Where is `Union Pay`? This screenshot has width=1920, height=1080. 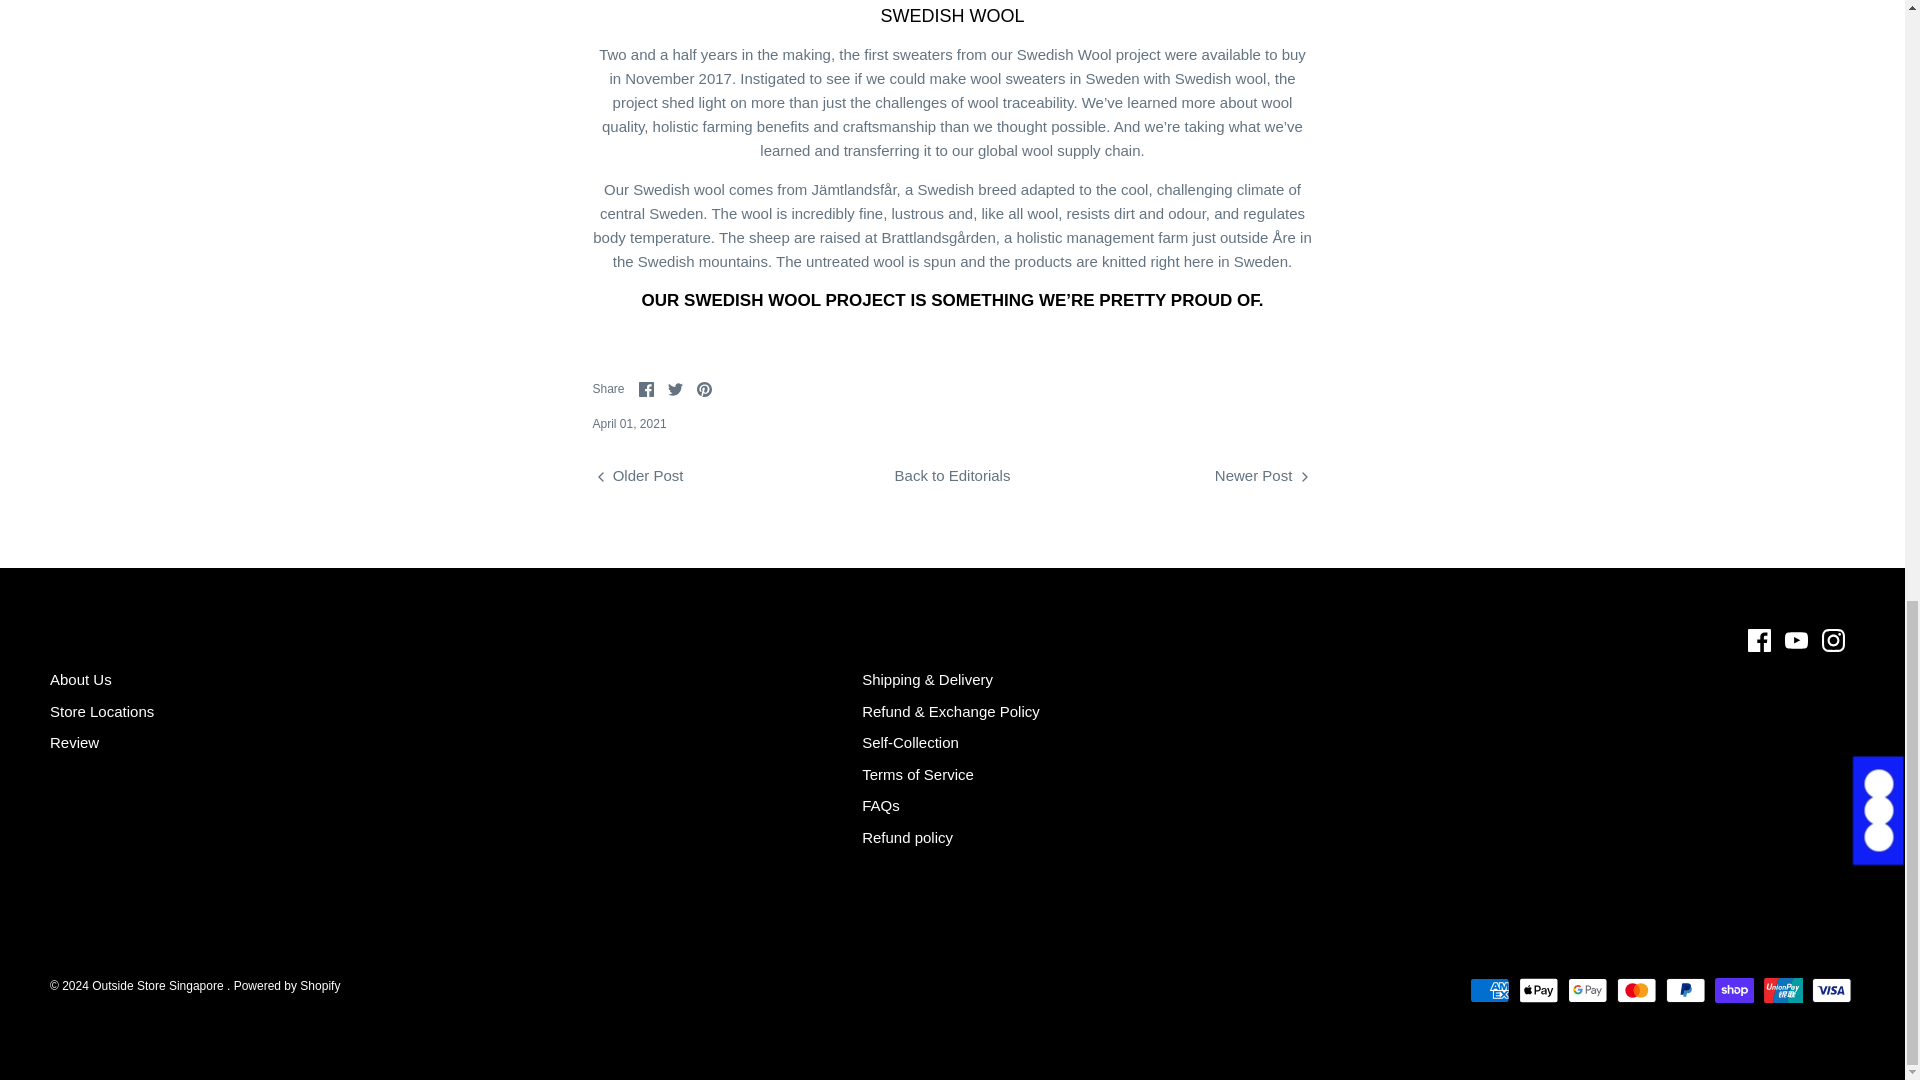 Union Pay is located at coordinates (1783, 990).